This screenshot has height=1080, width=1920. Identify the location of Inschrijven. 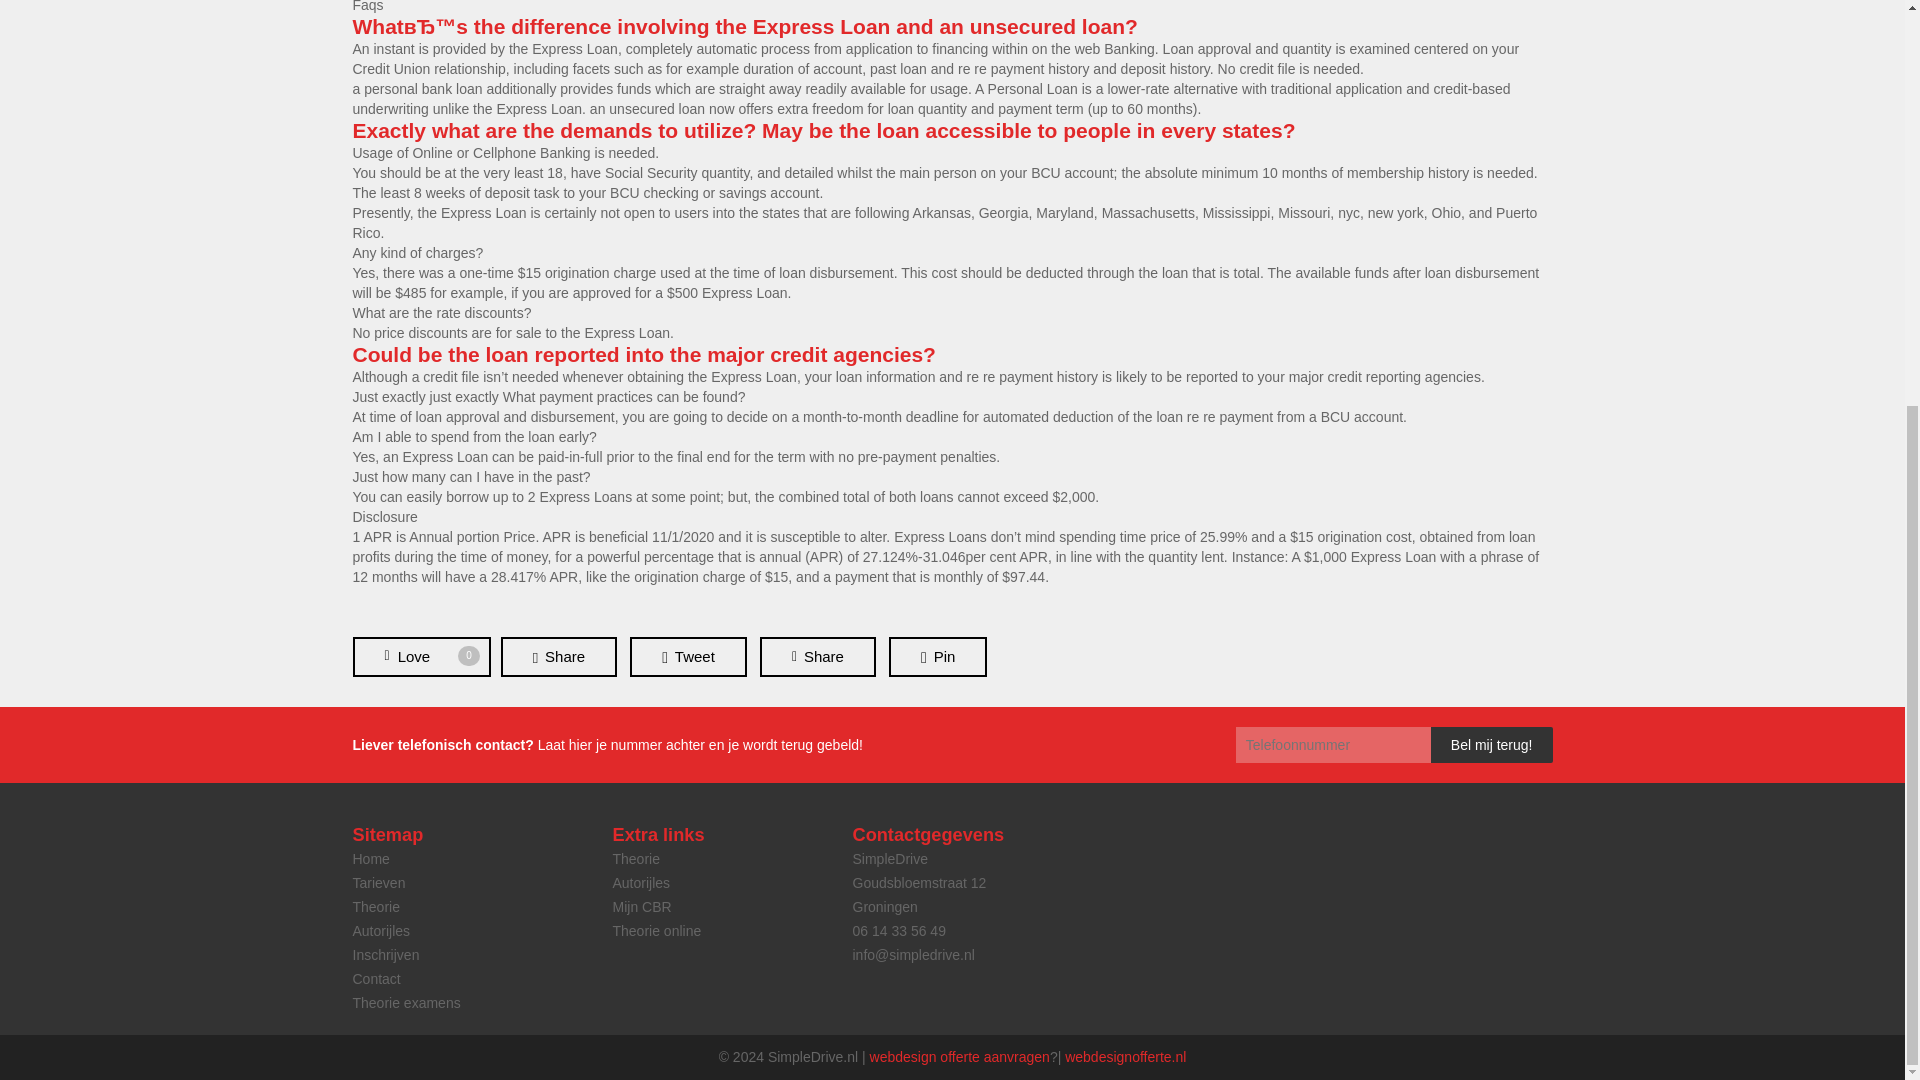
(384, 955).